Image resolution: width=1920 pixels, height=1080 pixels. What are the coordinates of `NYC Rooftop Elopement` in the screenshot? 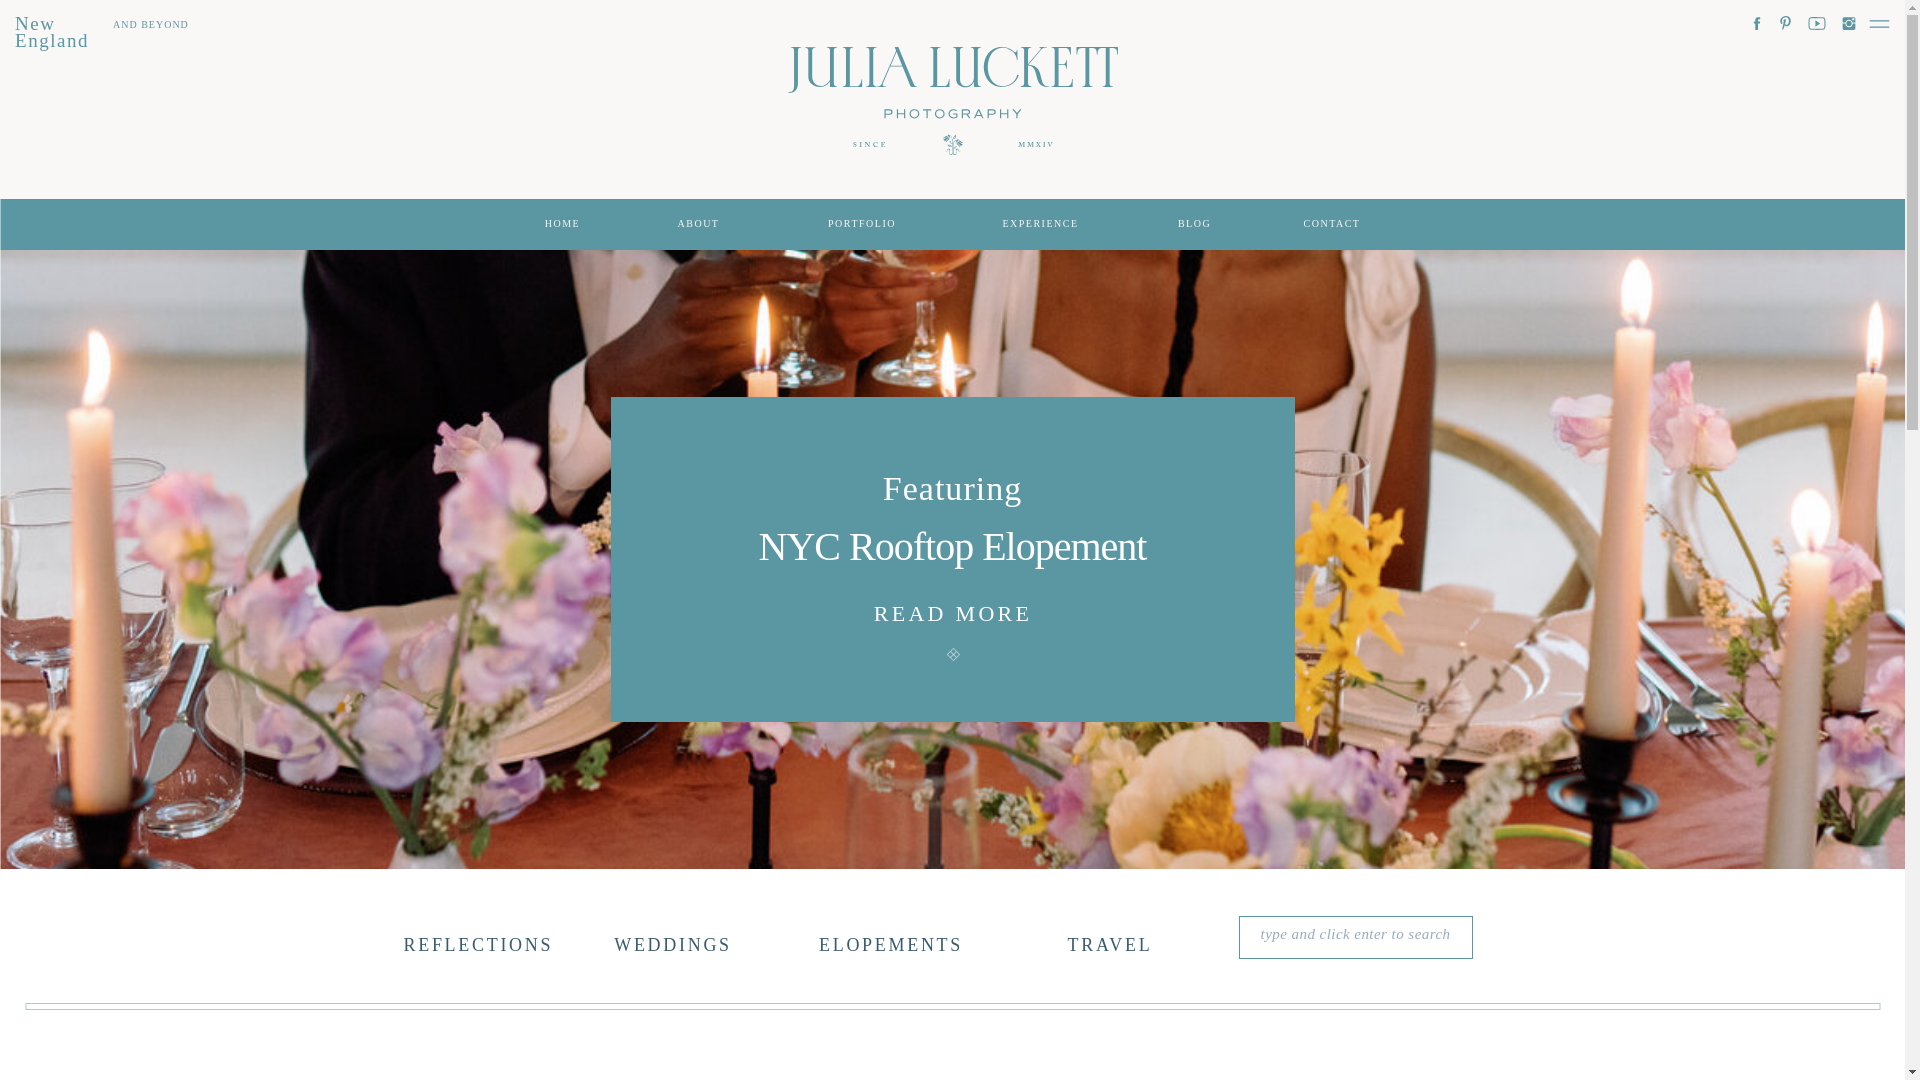 It's located at (951, 545).